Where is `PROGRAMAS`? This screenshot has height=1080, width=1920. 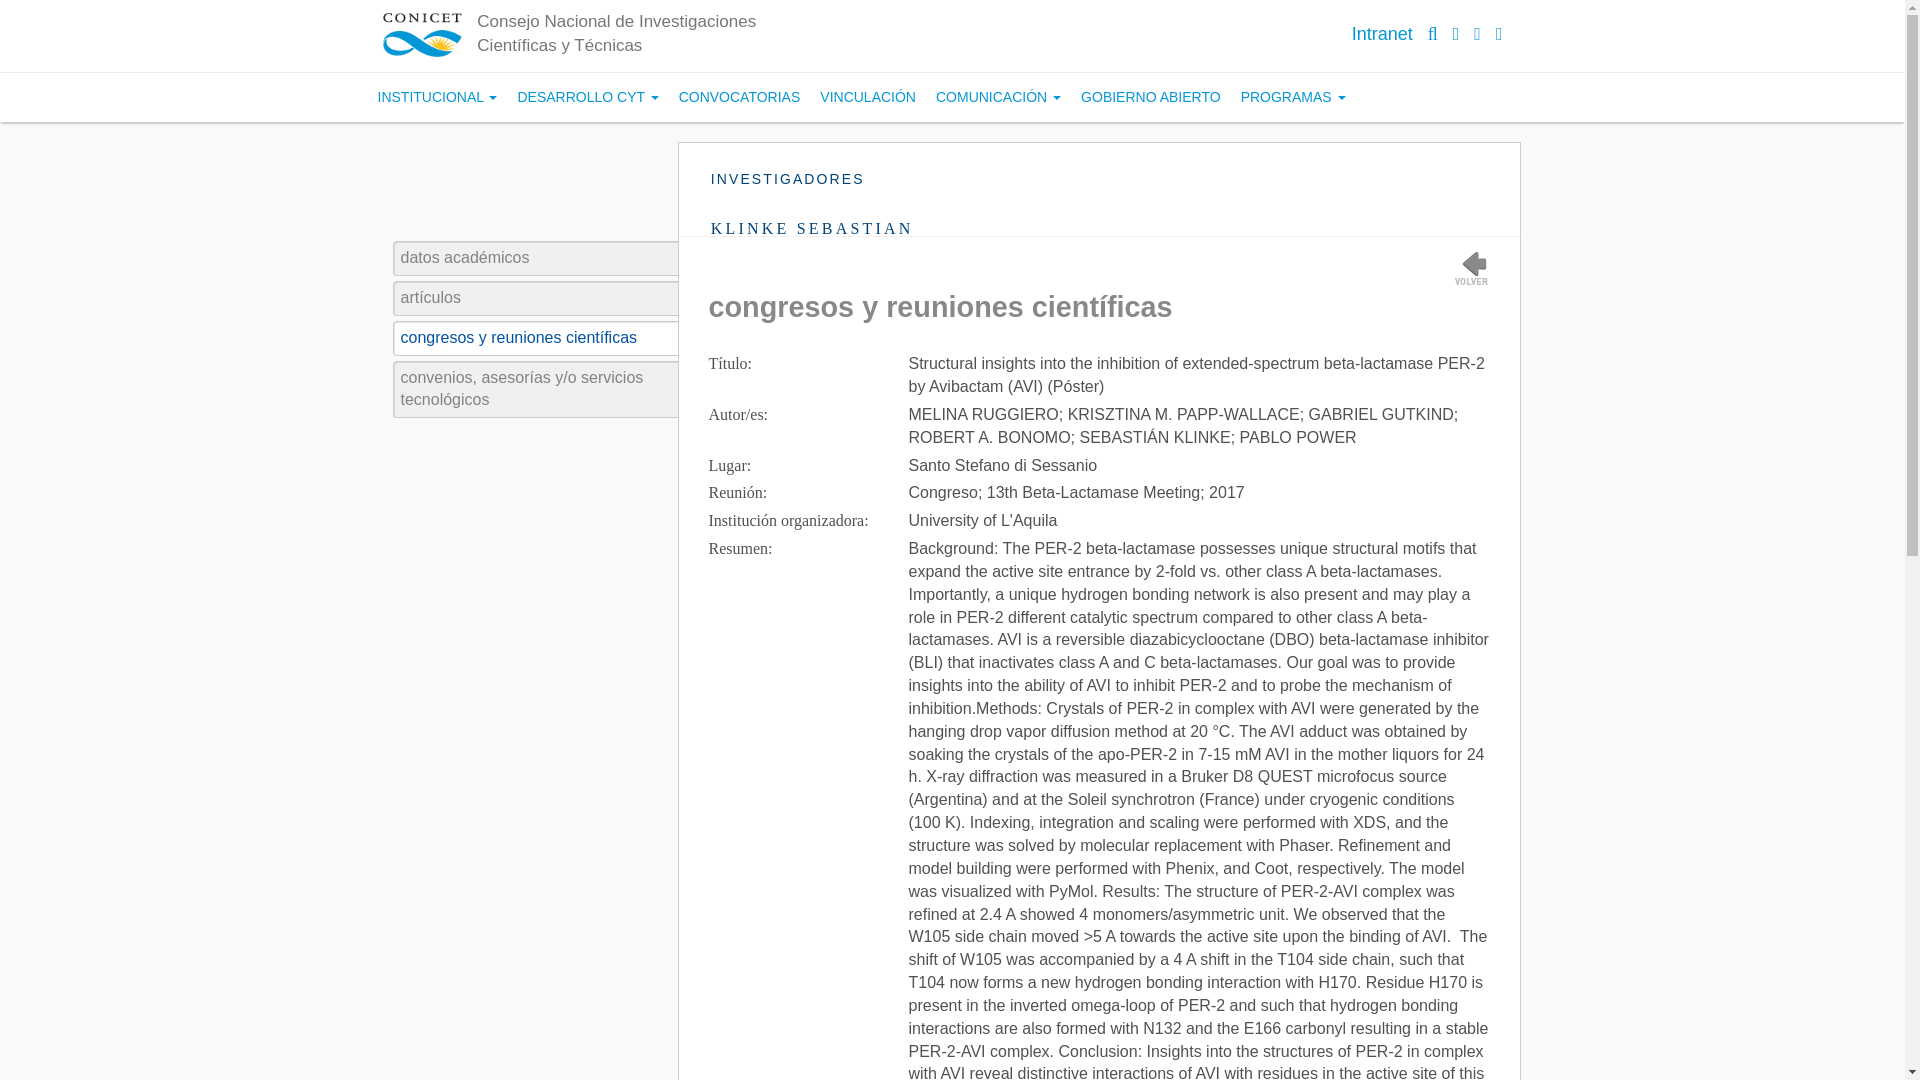 PROGRAMAS is located at coordinates (1292, 98).